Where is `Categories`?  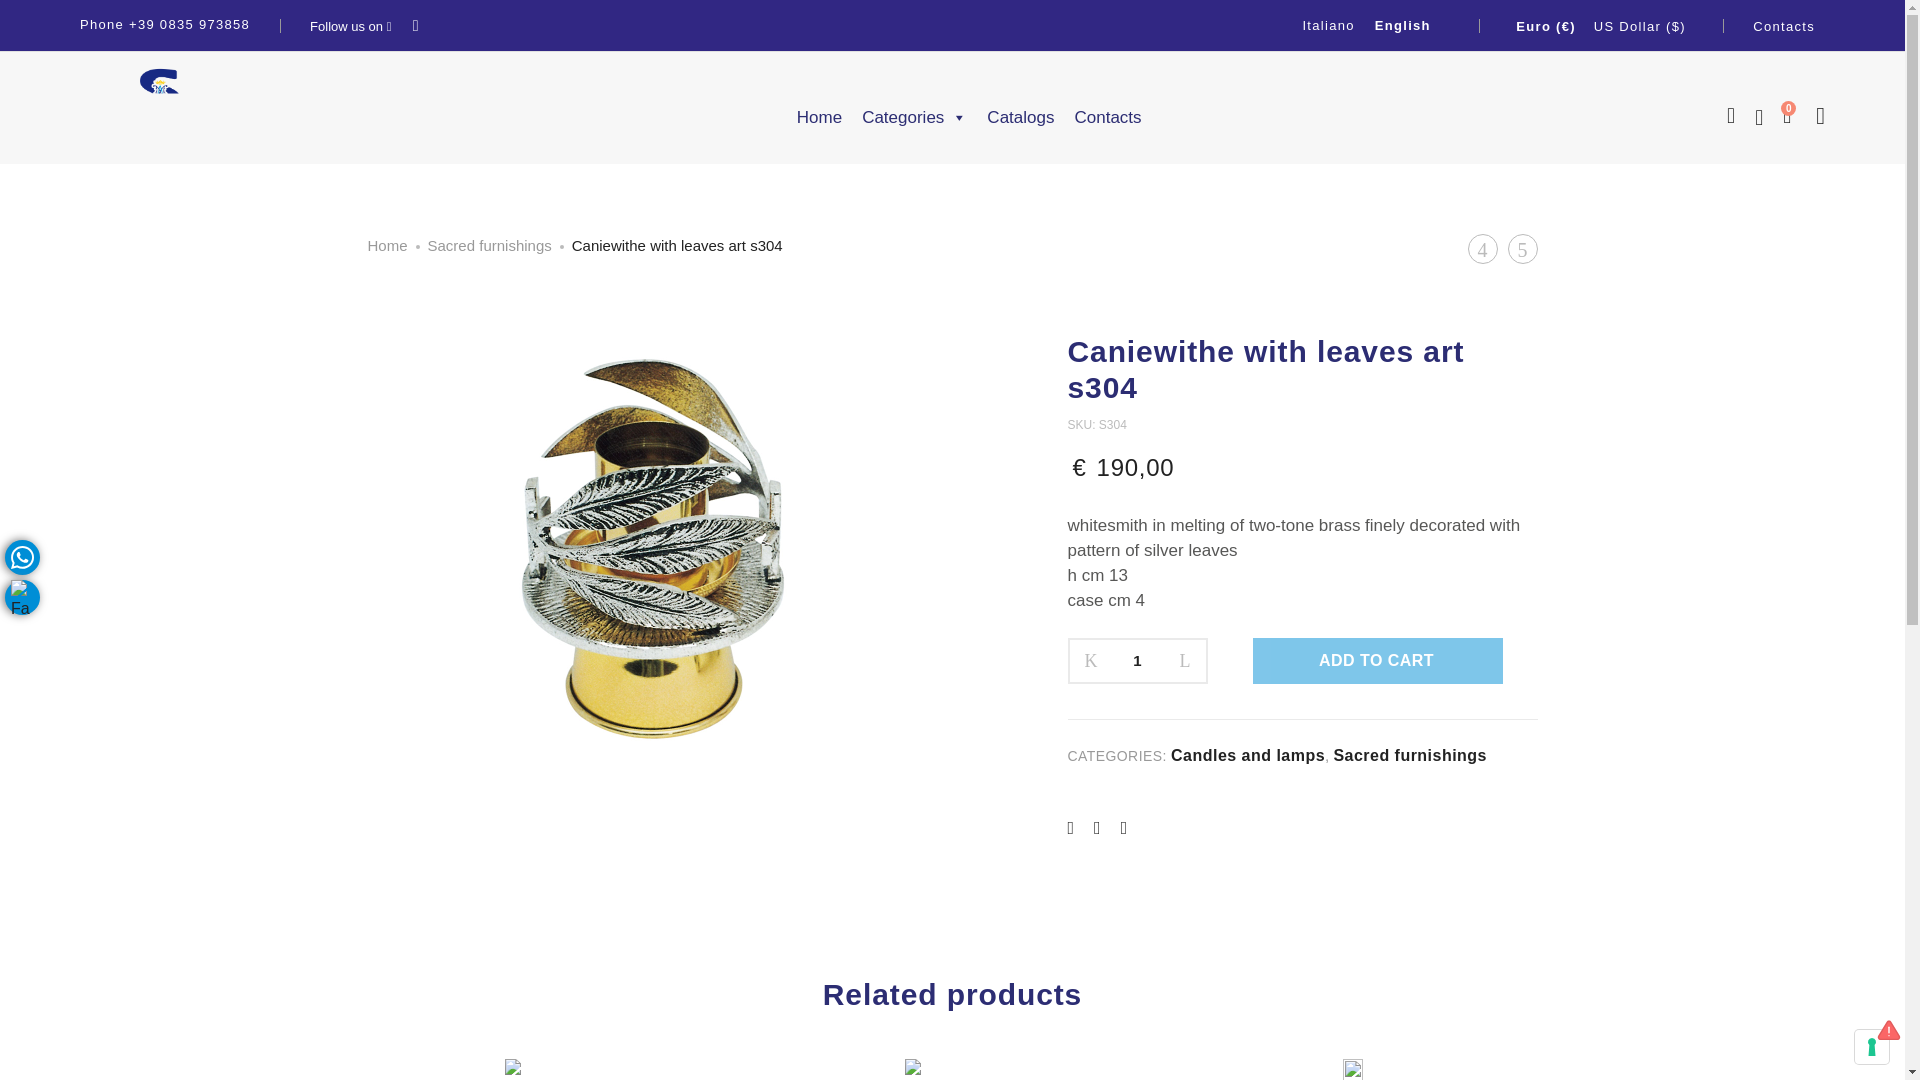 Categories is located at coordinates (914, 118).